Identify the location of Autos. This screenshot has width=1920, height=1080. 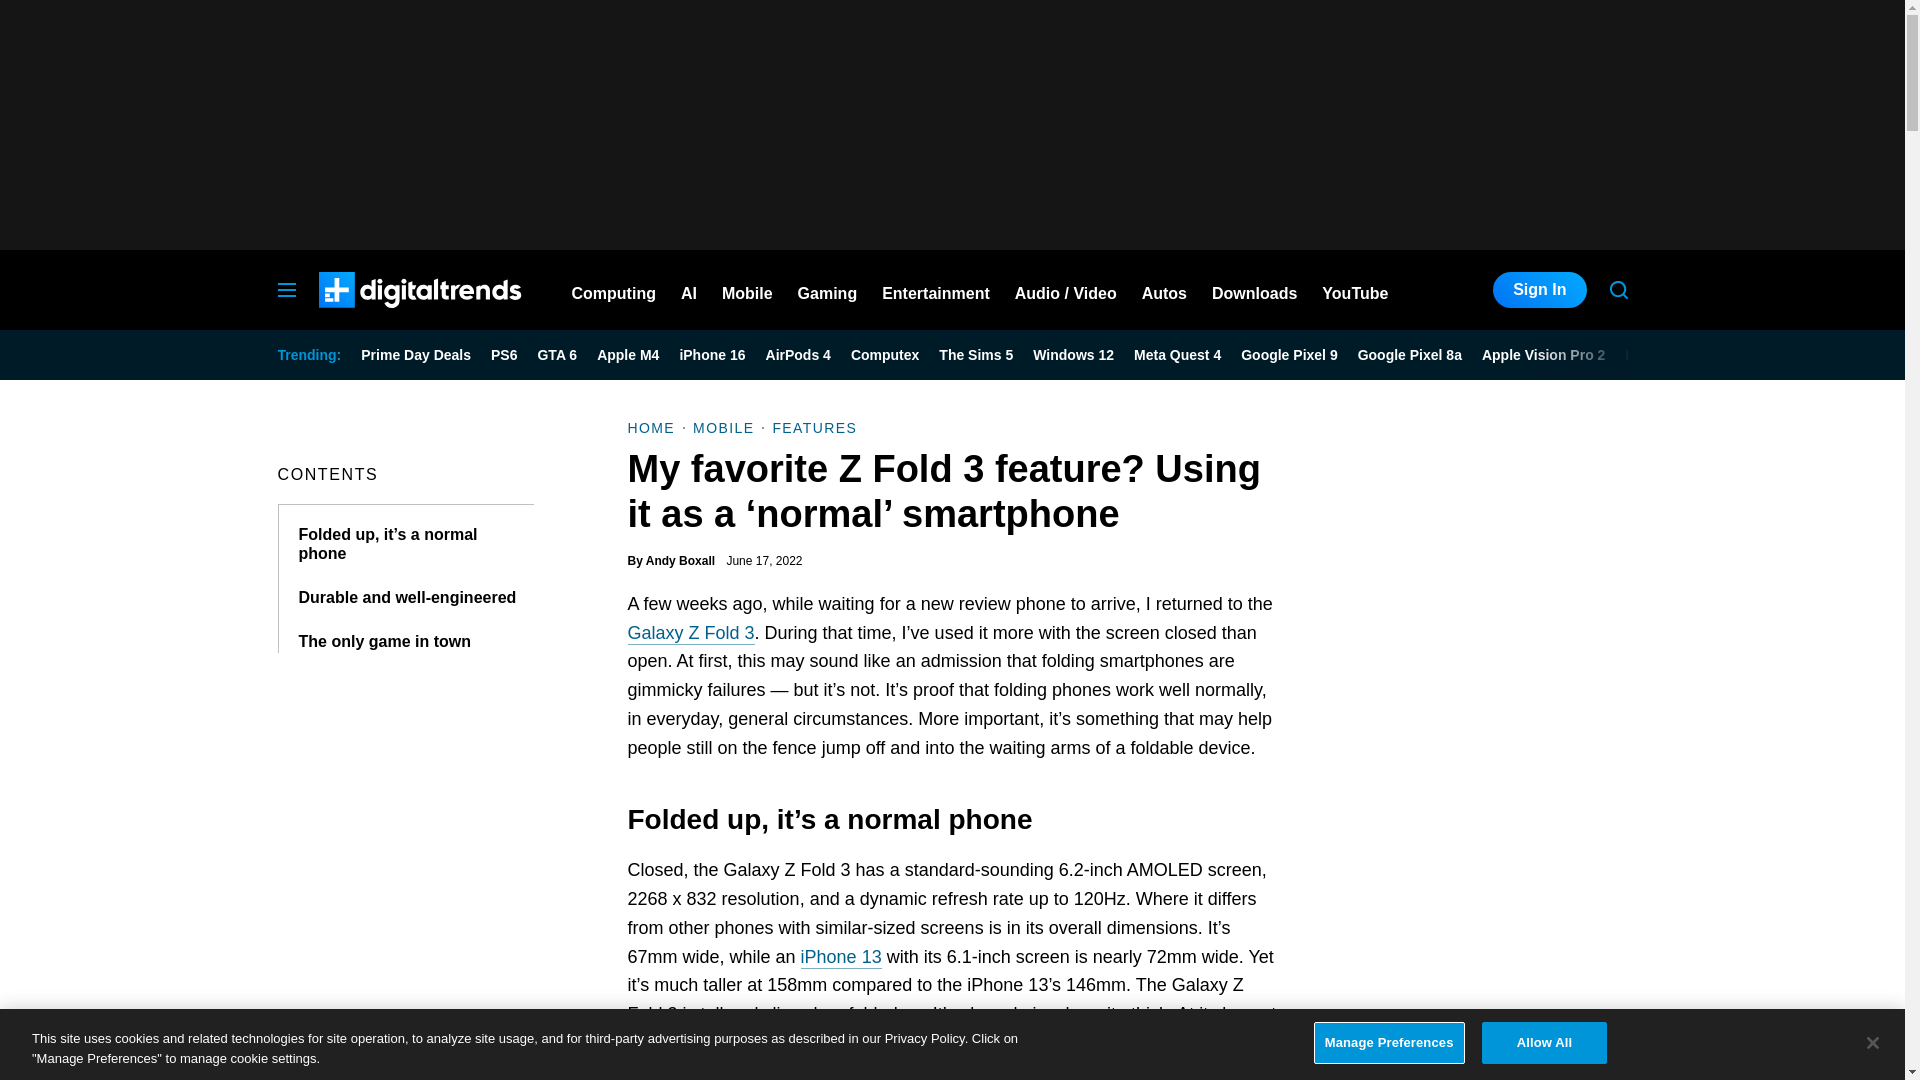
(1164, 290).